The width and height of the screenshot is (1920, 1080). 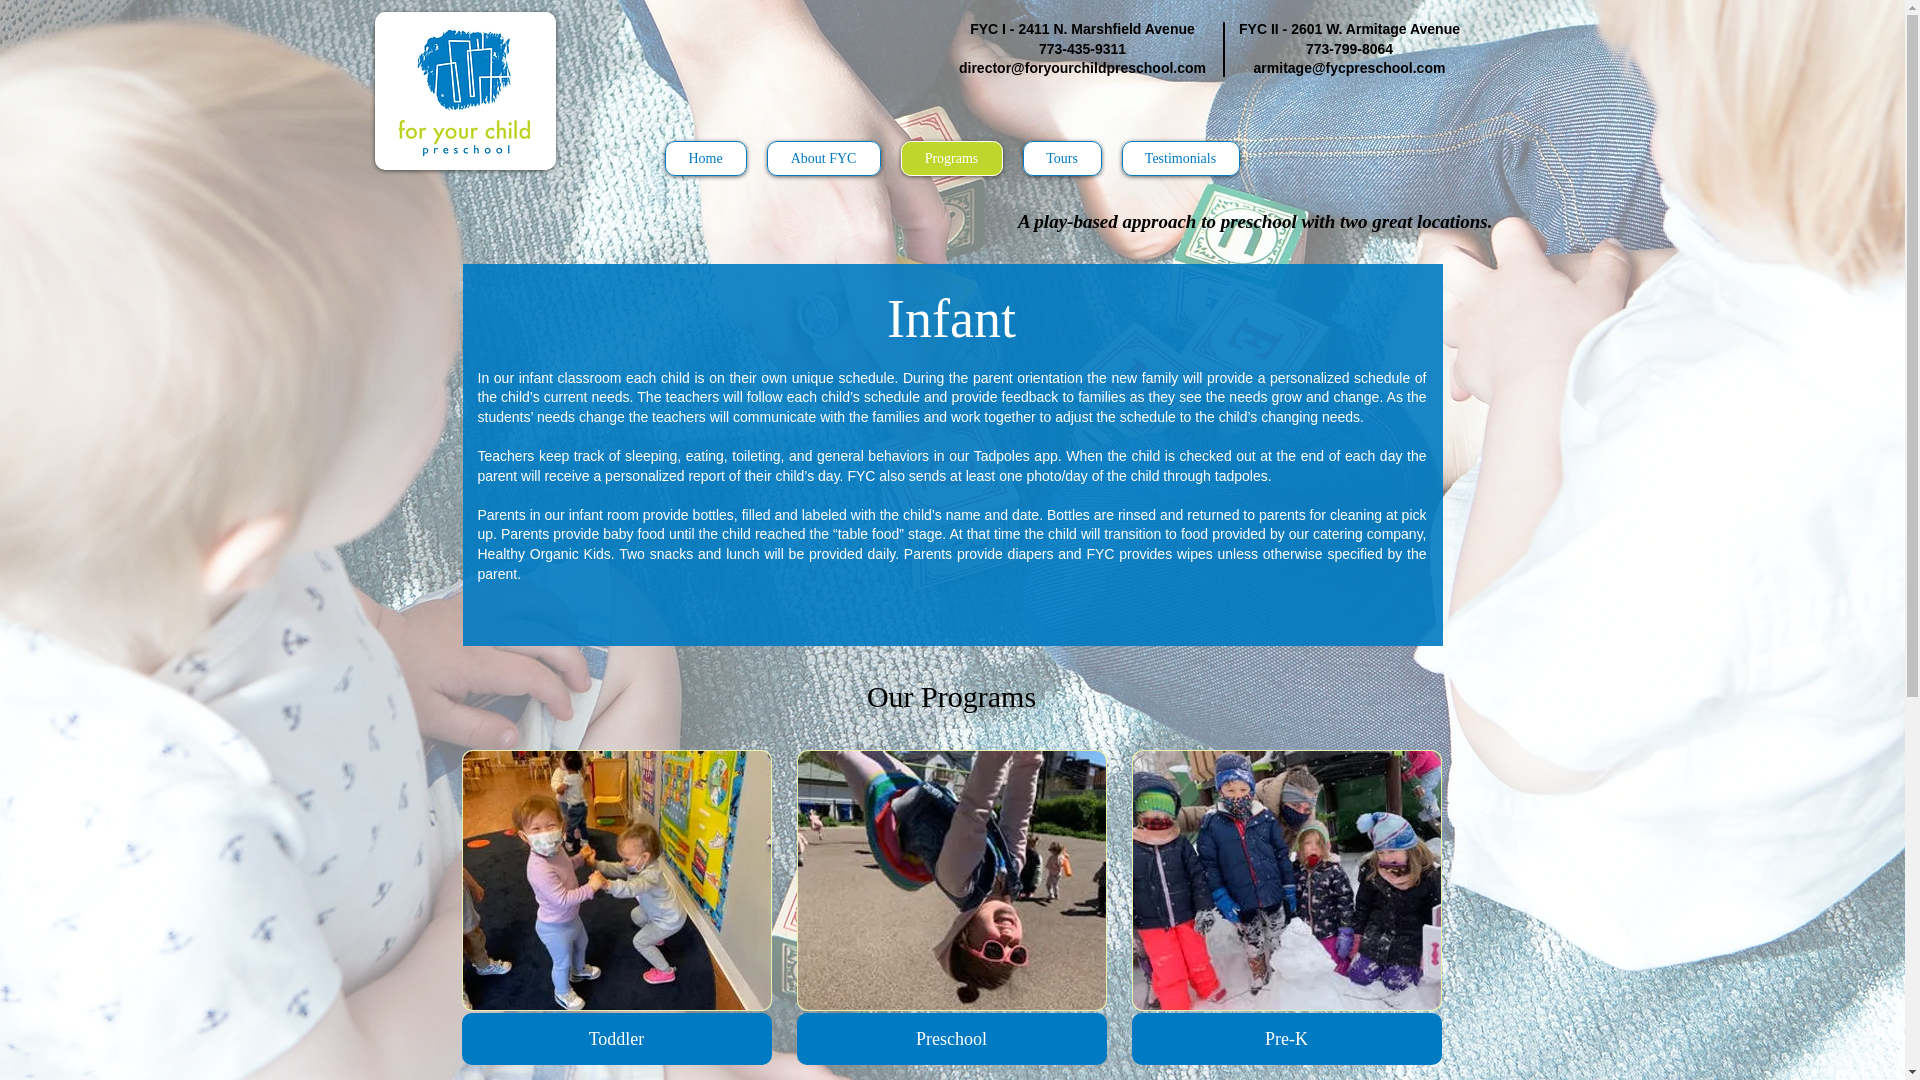 What do you see at coordinates (1060, 158) in the screenshot?
I see `Tours` at bounding box center [1060, 158].